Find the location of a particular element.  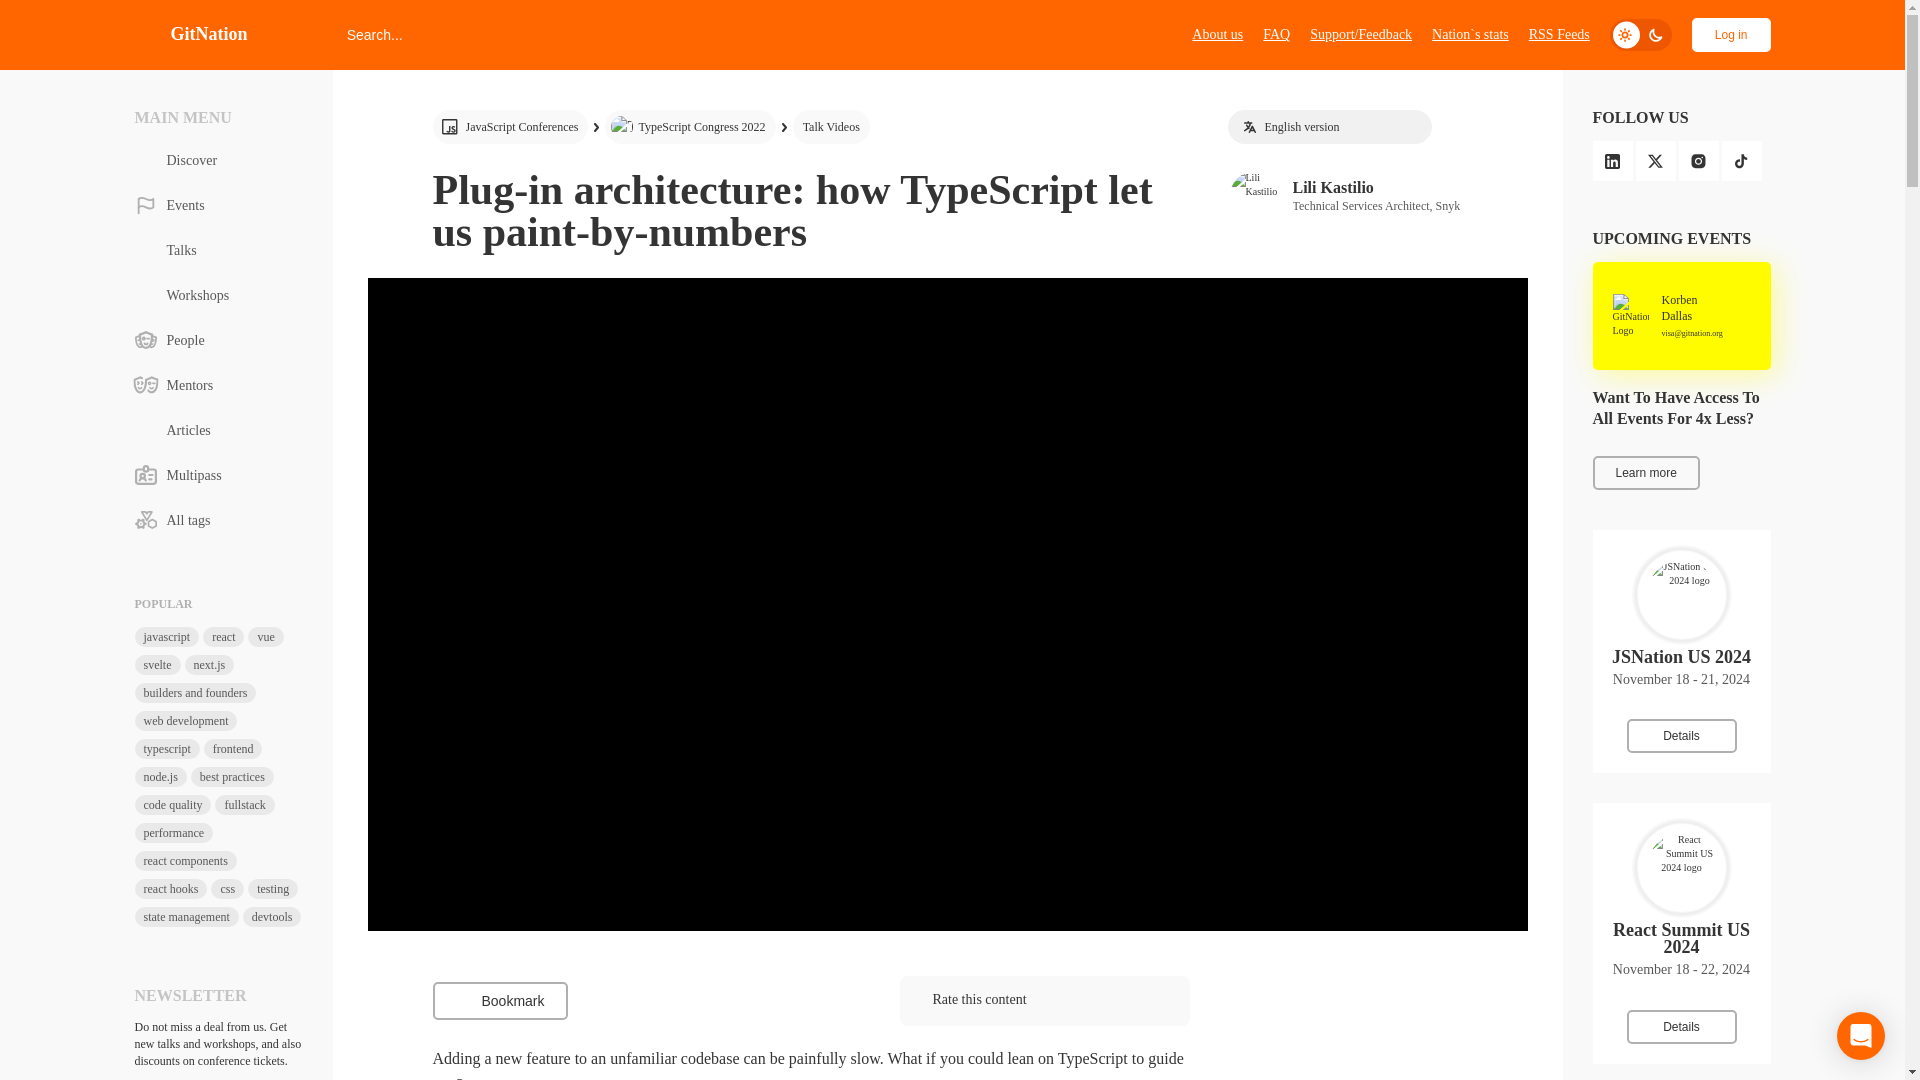

TypeScript Congress 2022 is located at coordinates (1217, 34).